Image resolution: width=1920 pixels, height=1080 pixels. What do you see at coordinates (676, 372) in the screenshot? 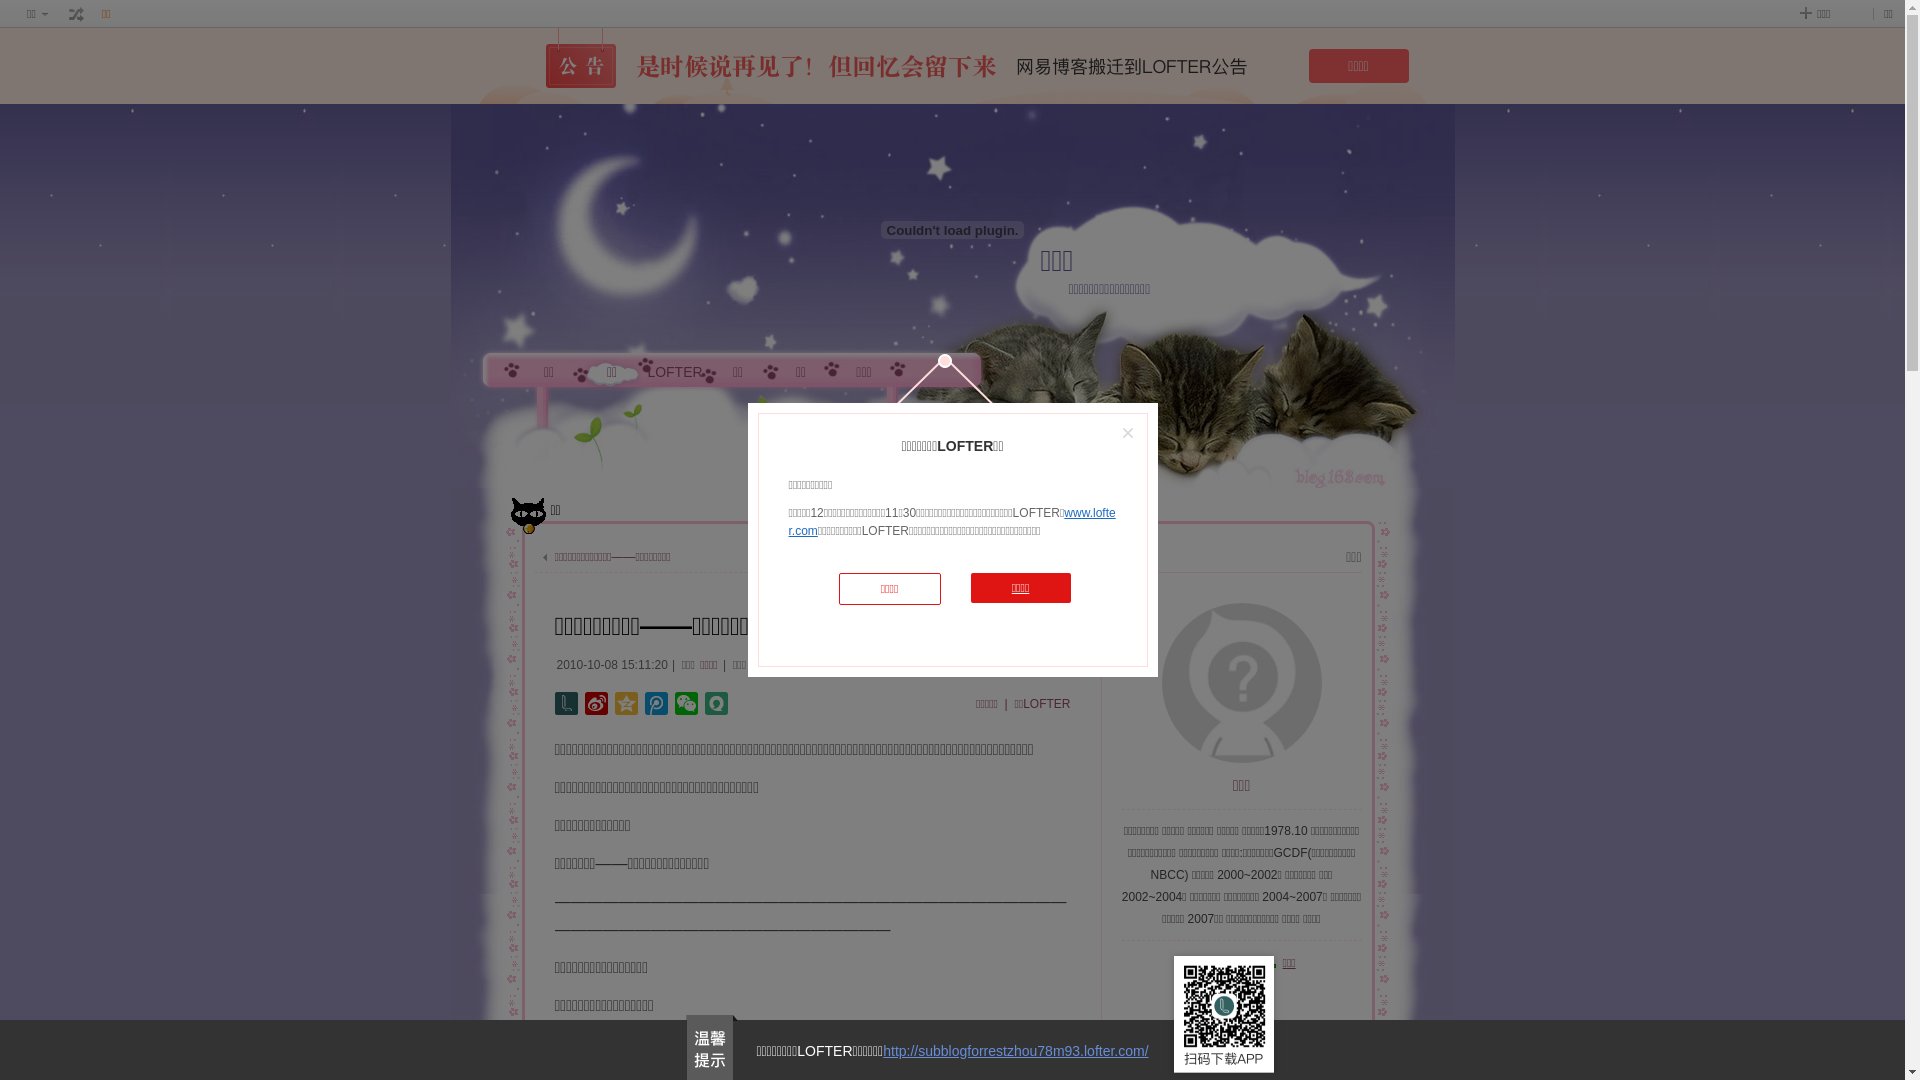
I see `LOFTER` at bounding box center [676, 372].